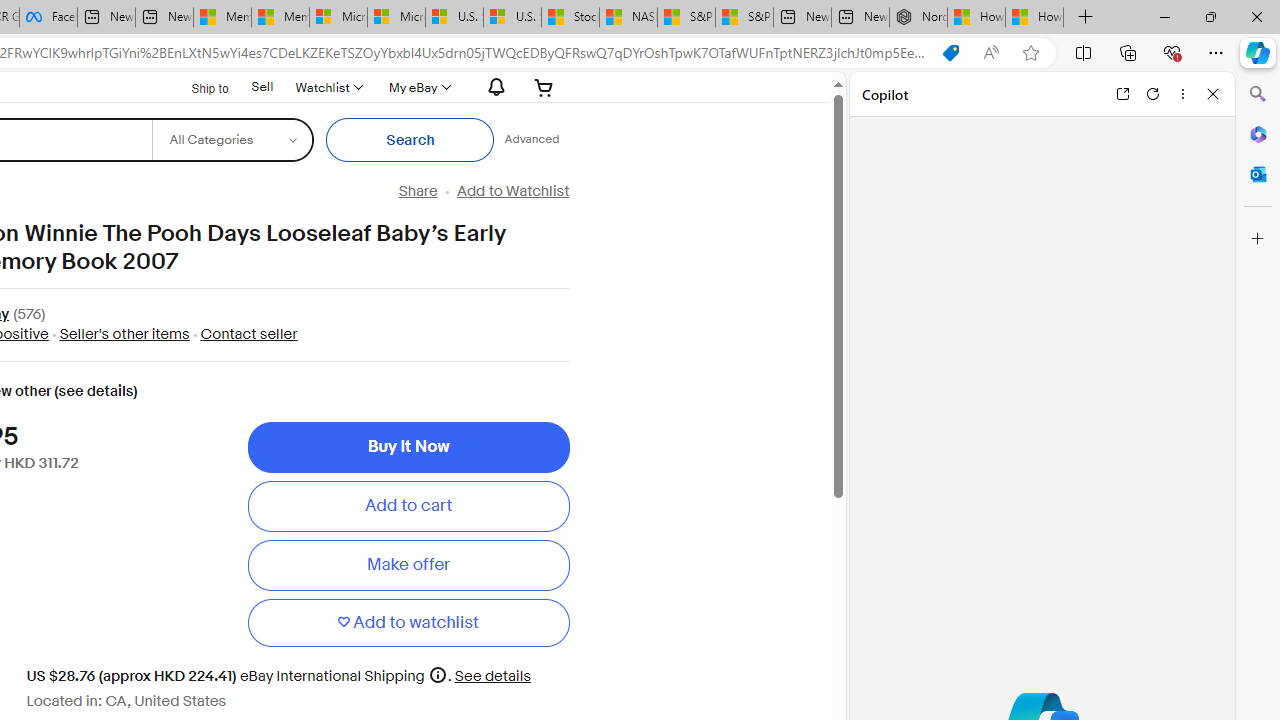  Describe the element at coordinates (408, 506) in the screenshot. I see `Add to cart` at that location.